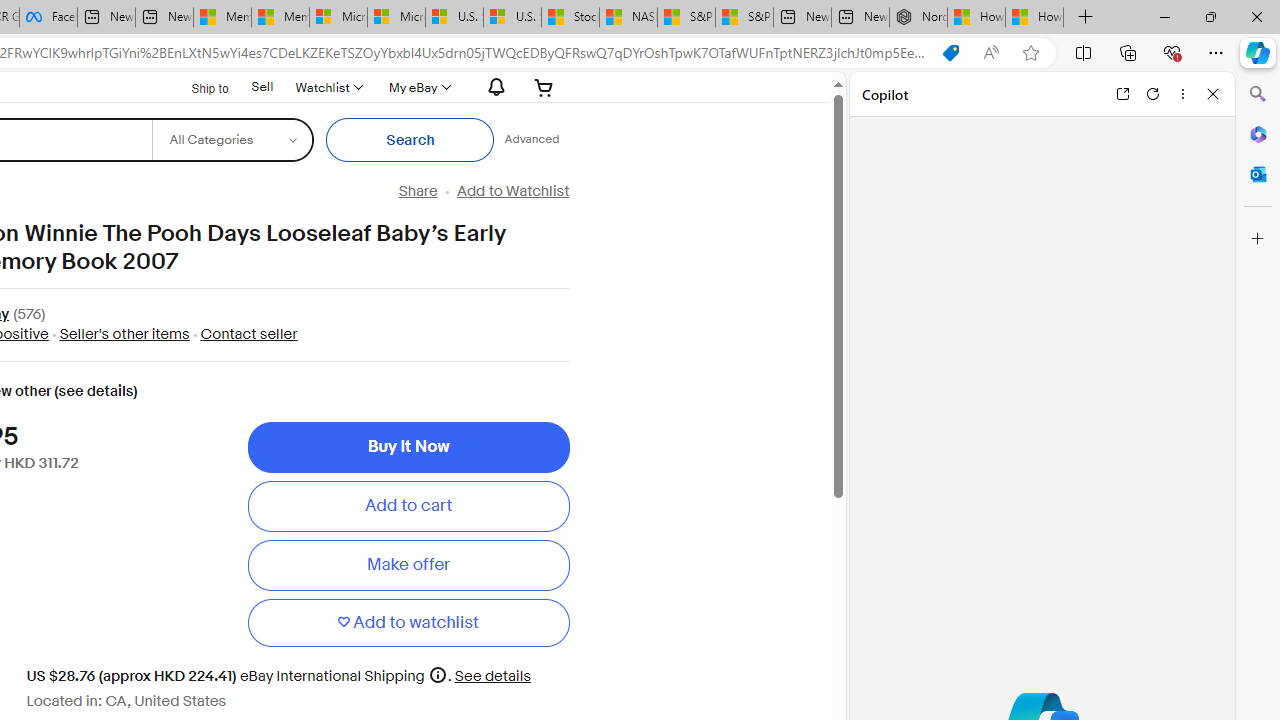  Describe the element at coordinates (408, 506) in the screenshot. I see `Add to cart` at that location.